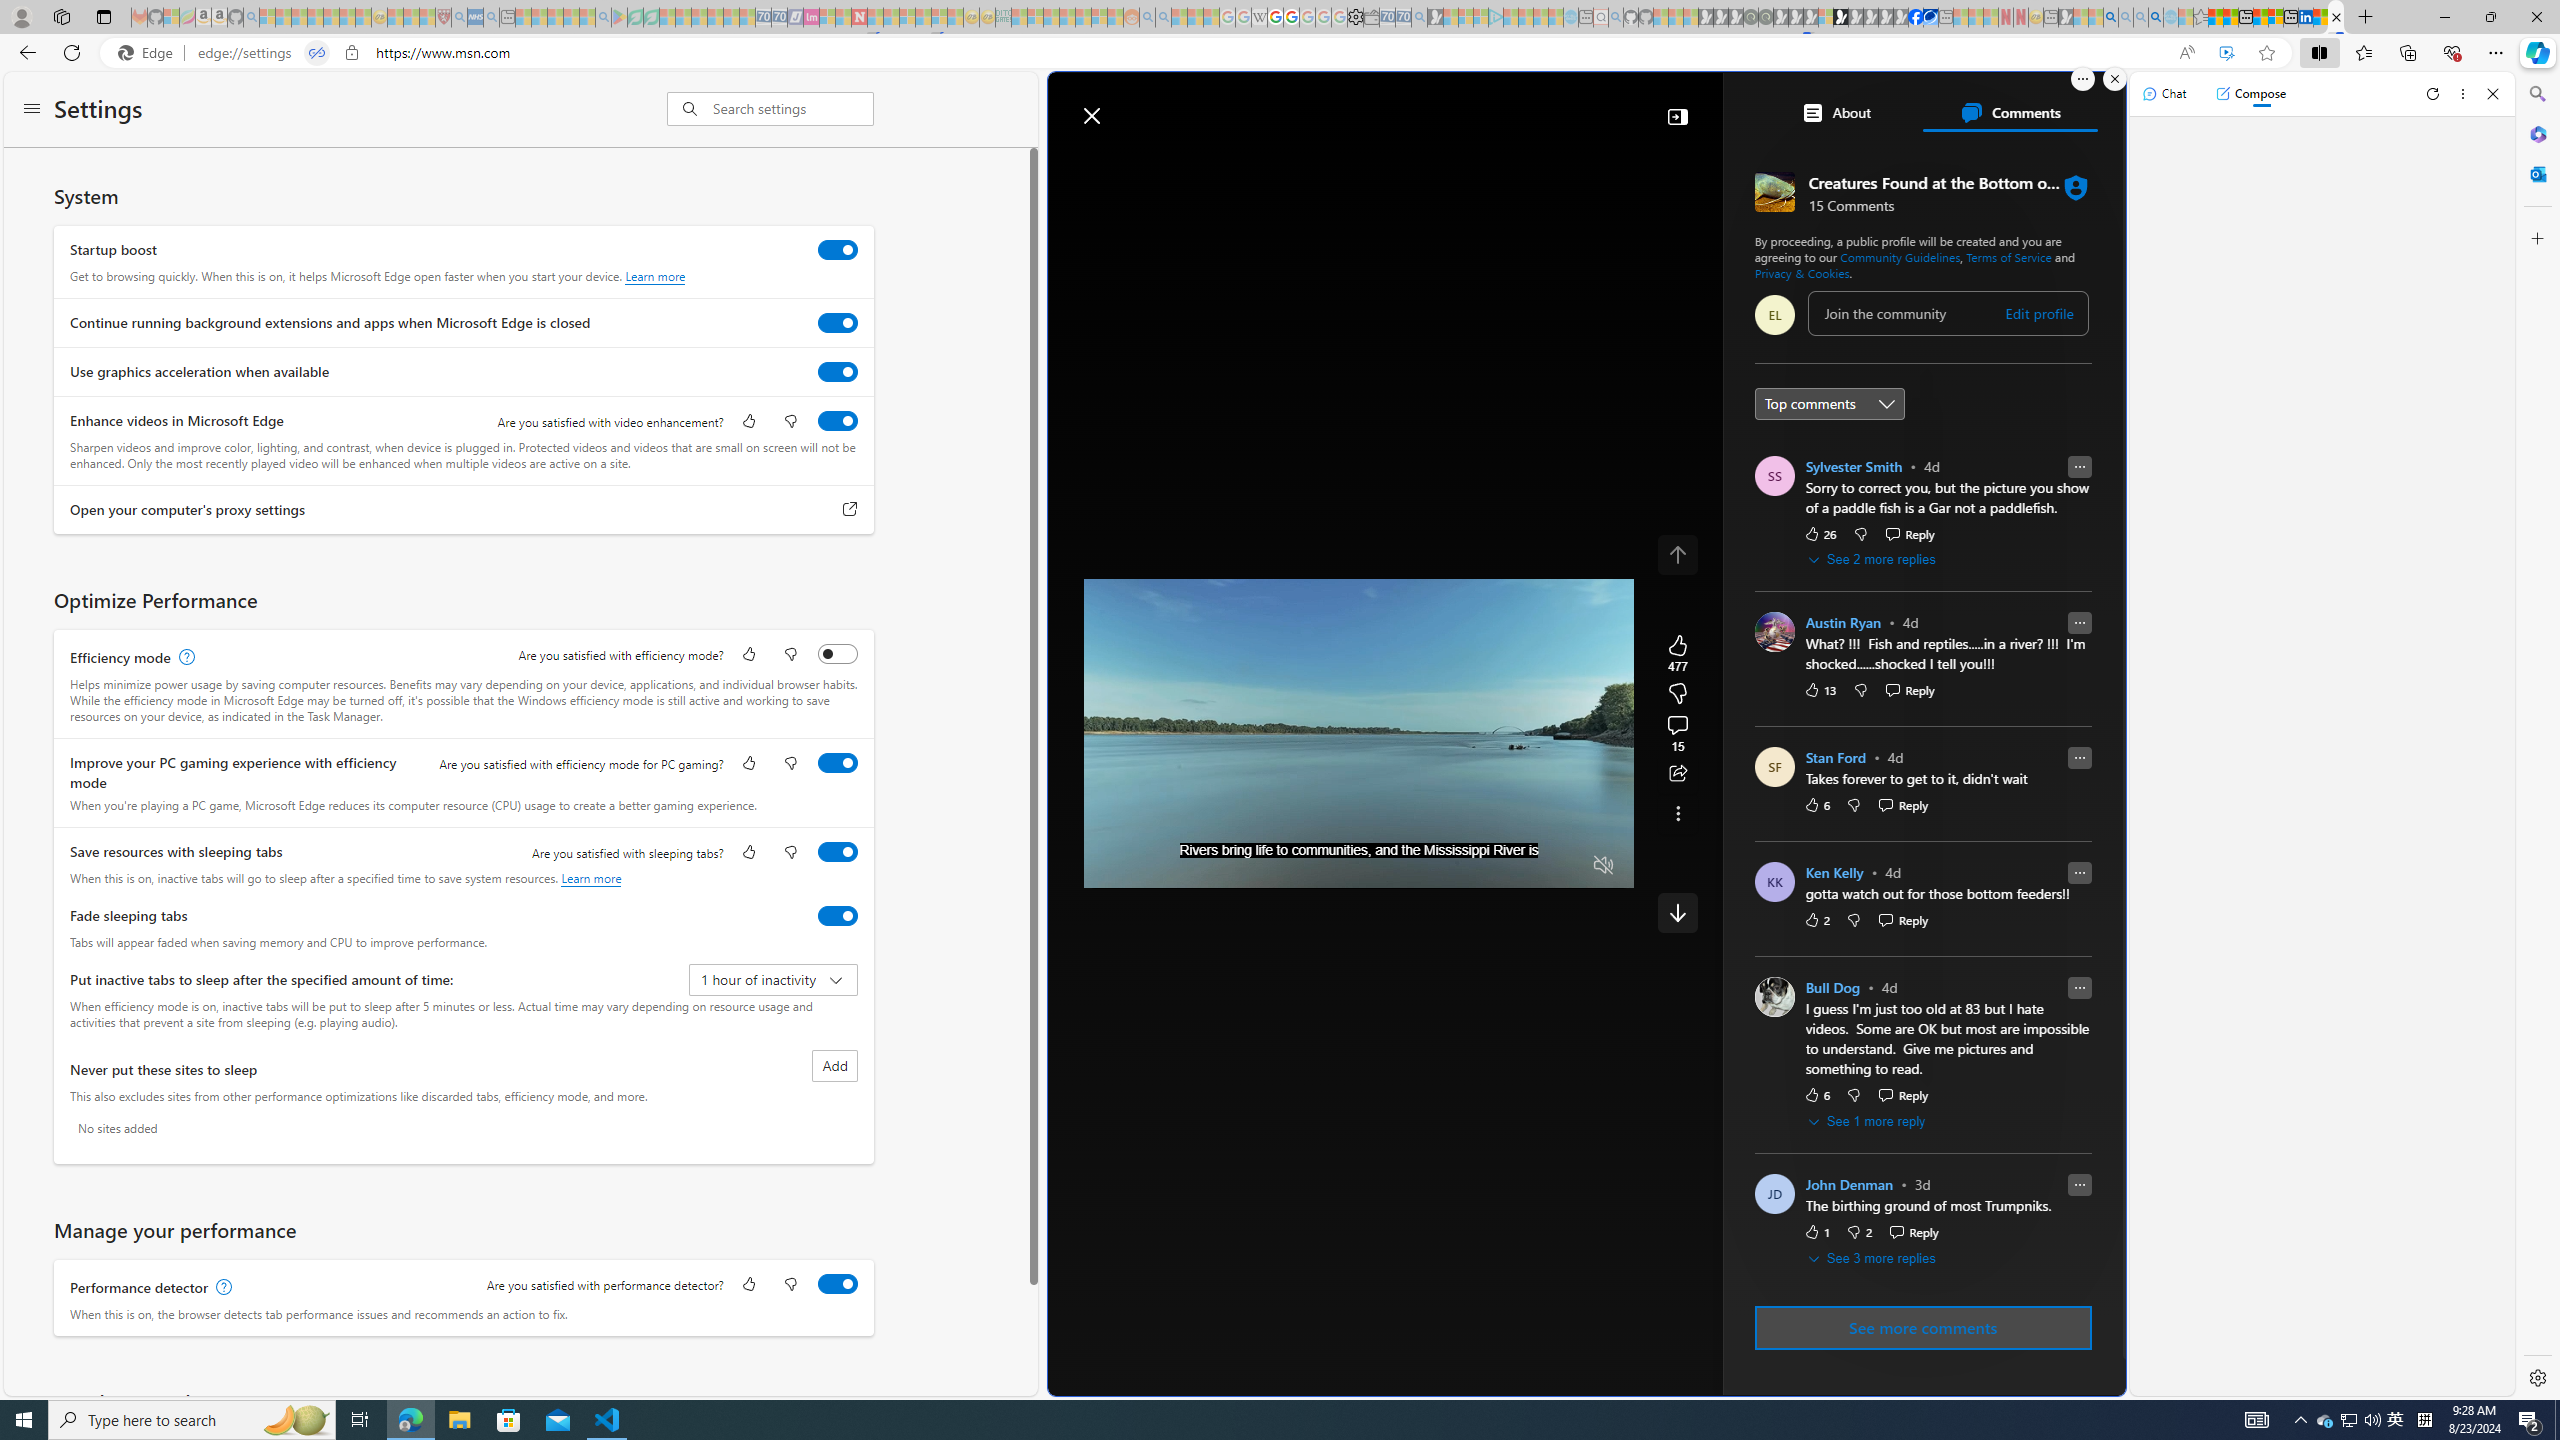 This screenshot has width=2560, height=1440. Describe the element at coordinates (1774, 1194) in the screenshot. I see `Profile Picture` at that location.